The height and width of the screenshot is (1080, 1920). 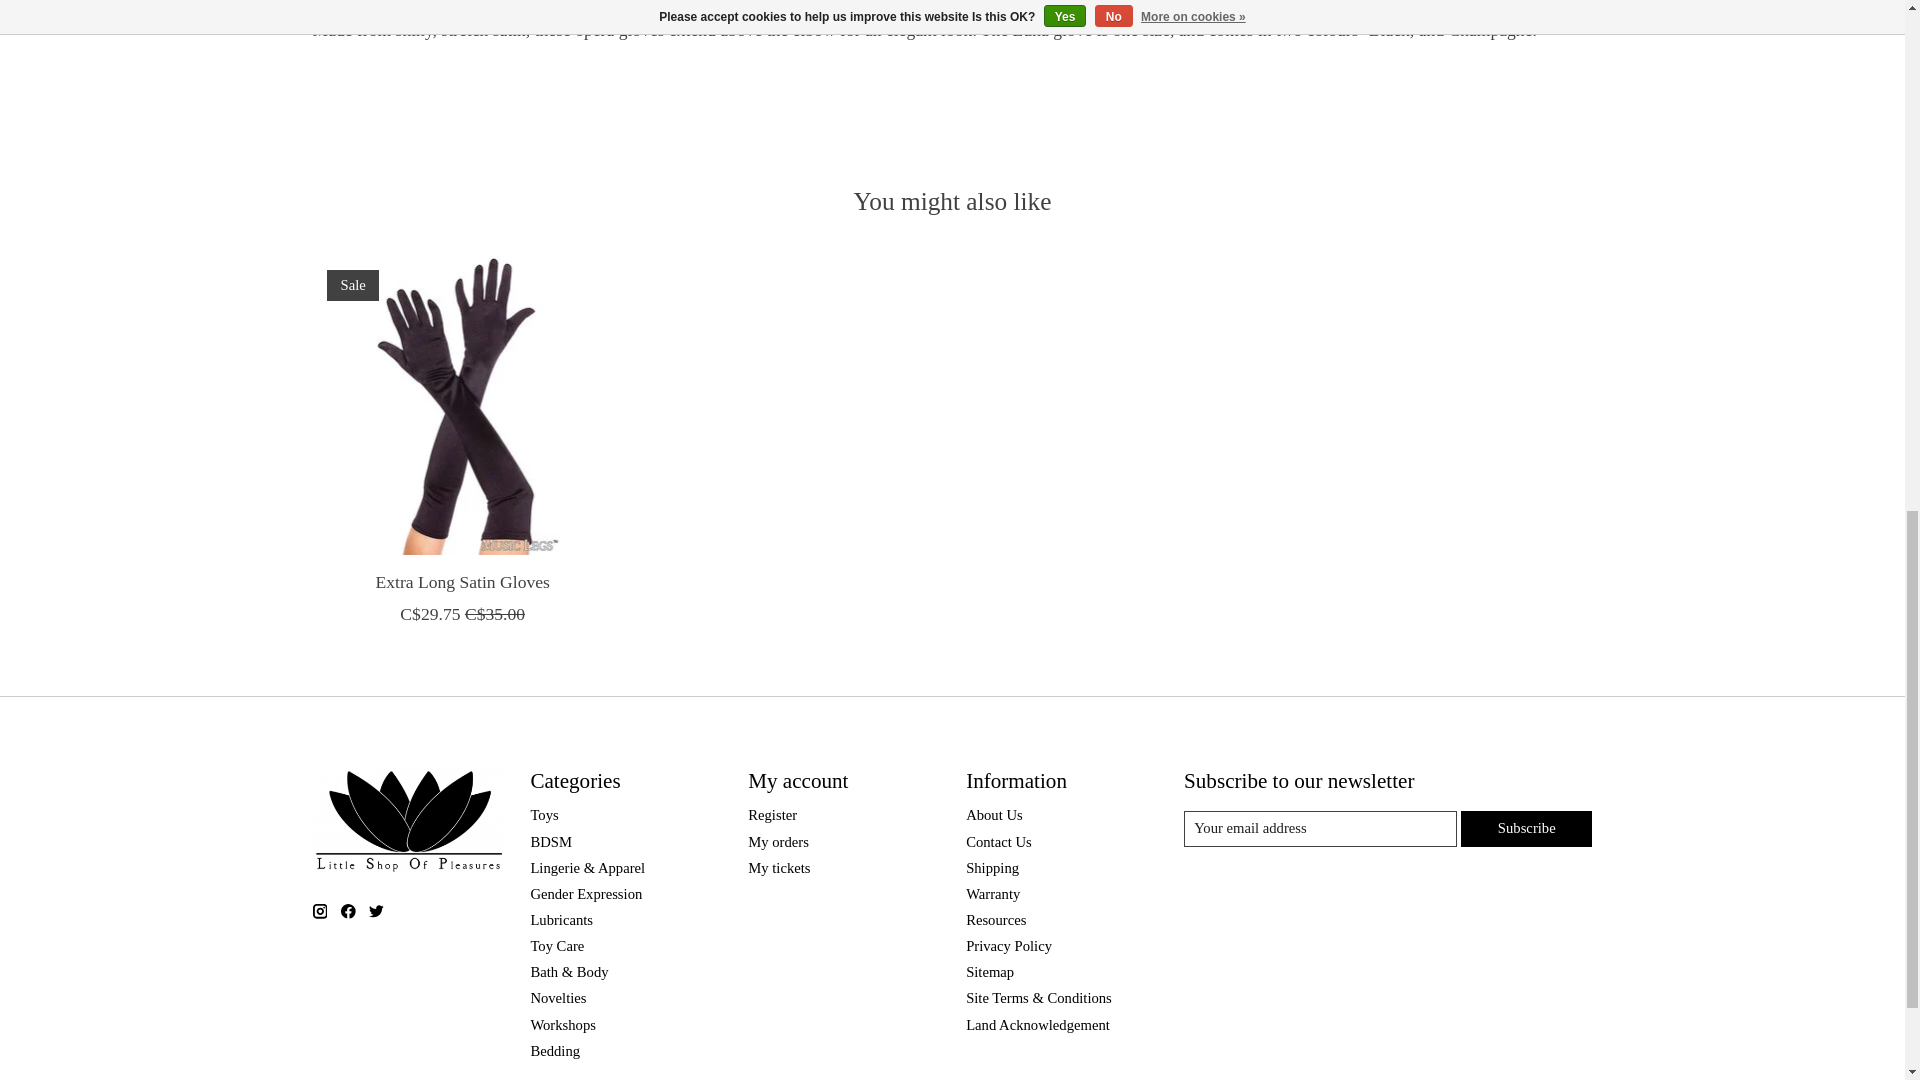 I want to click on My orders, so click(x=778, y=841).